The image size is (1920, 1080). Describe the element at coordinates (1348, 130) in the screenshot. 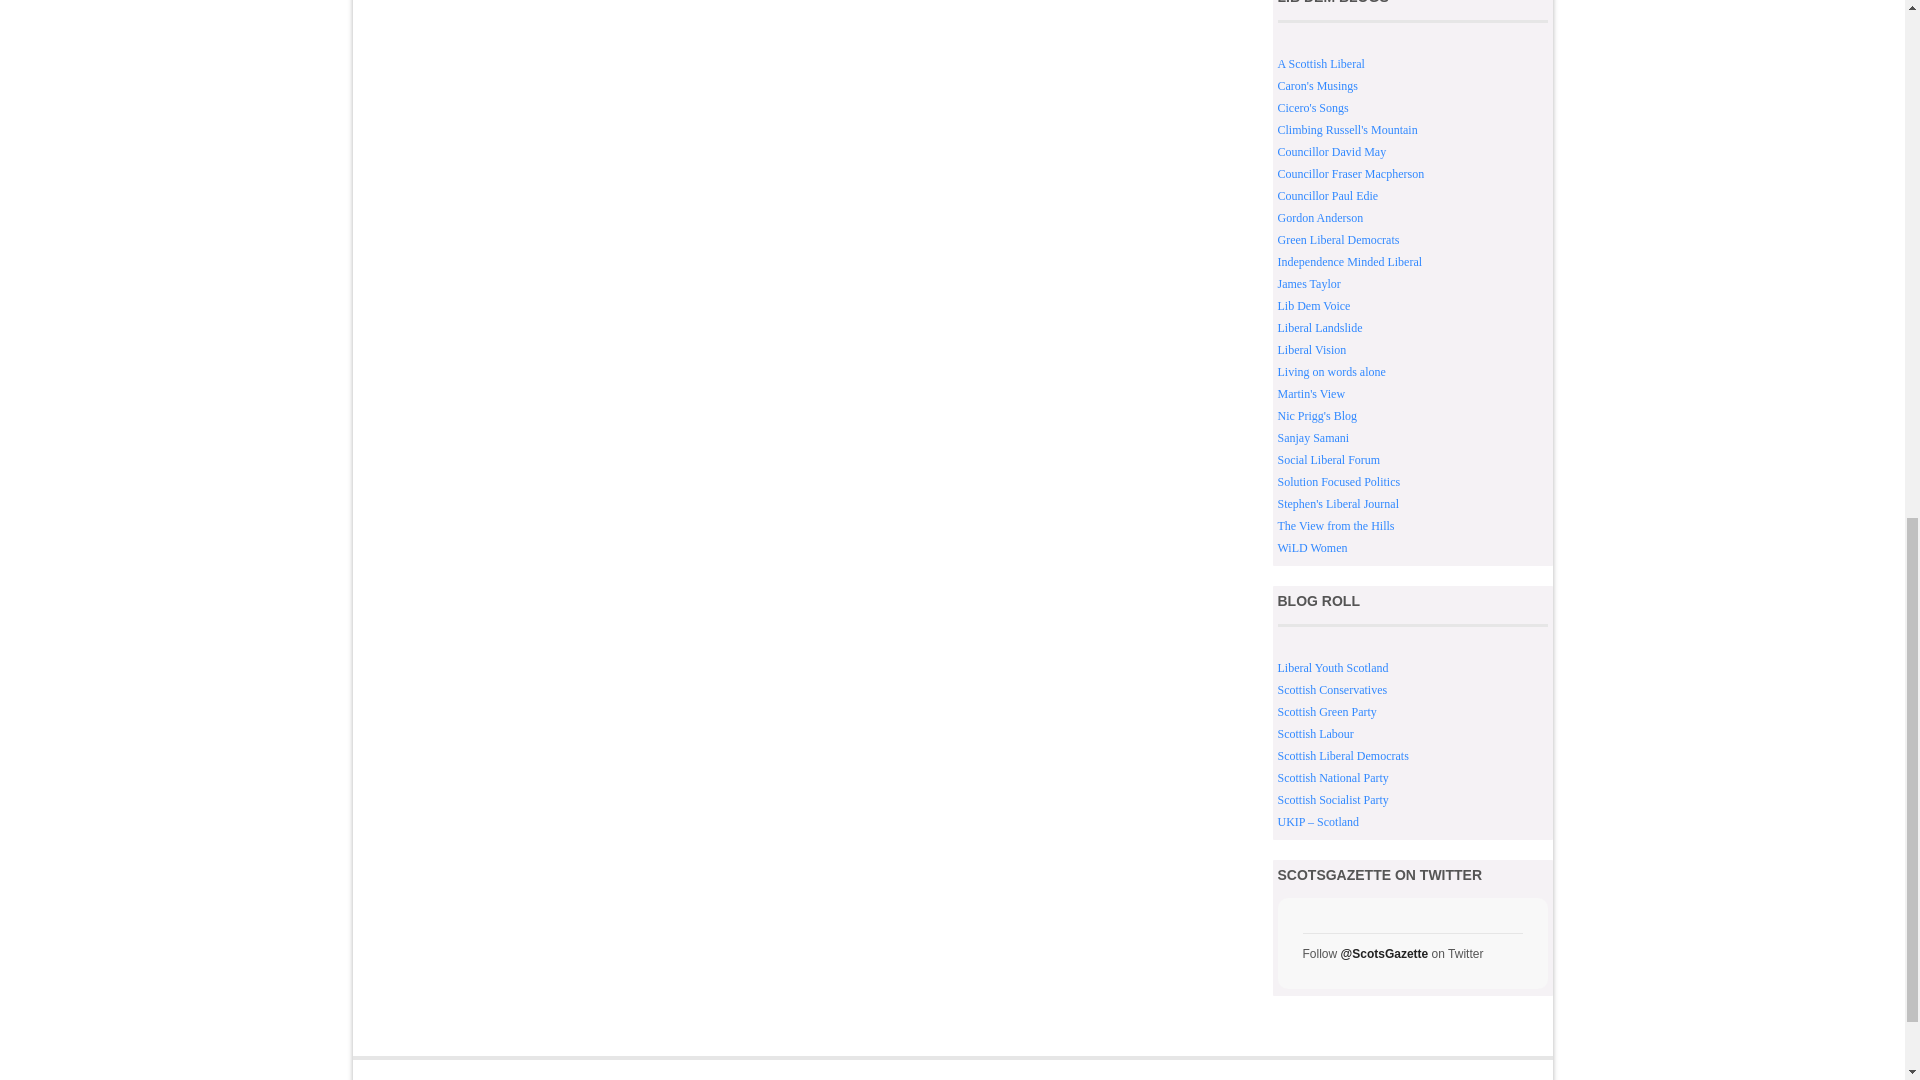

I see `Climbing Russell's Mountain` at that location.